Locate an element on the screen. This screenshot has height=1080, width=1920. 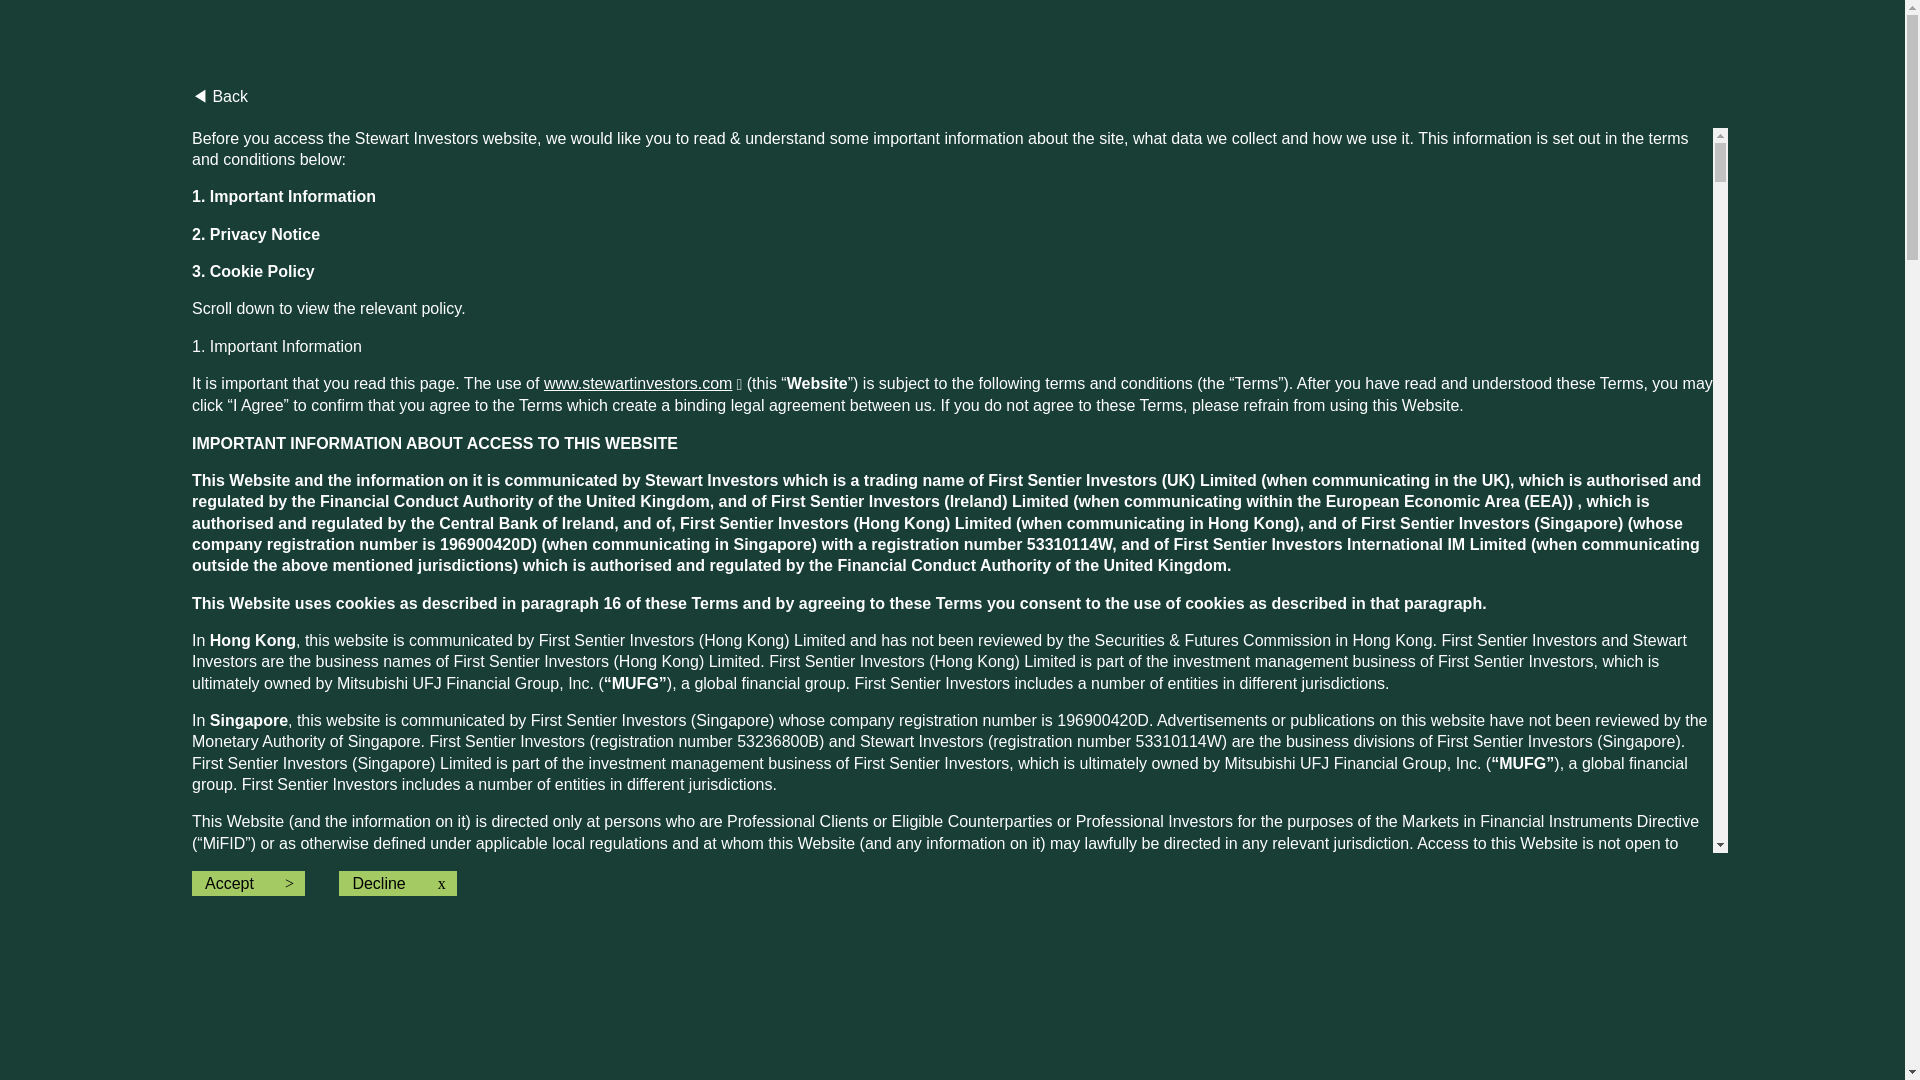
Singapore is located at coordinates (830, 324).